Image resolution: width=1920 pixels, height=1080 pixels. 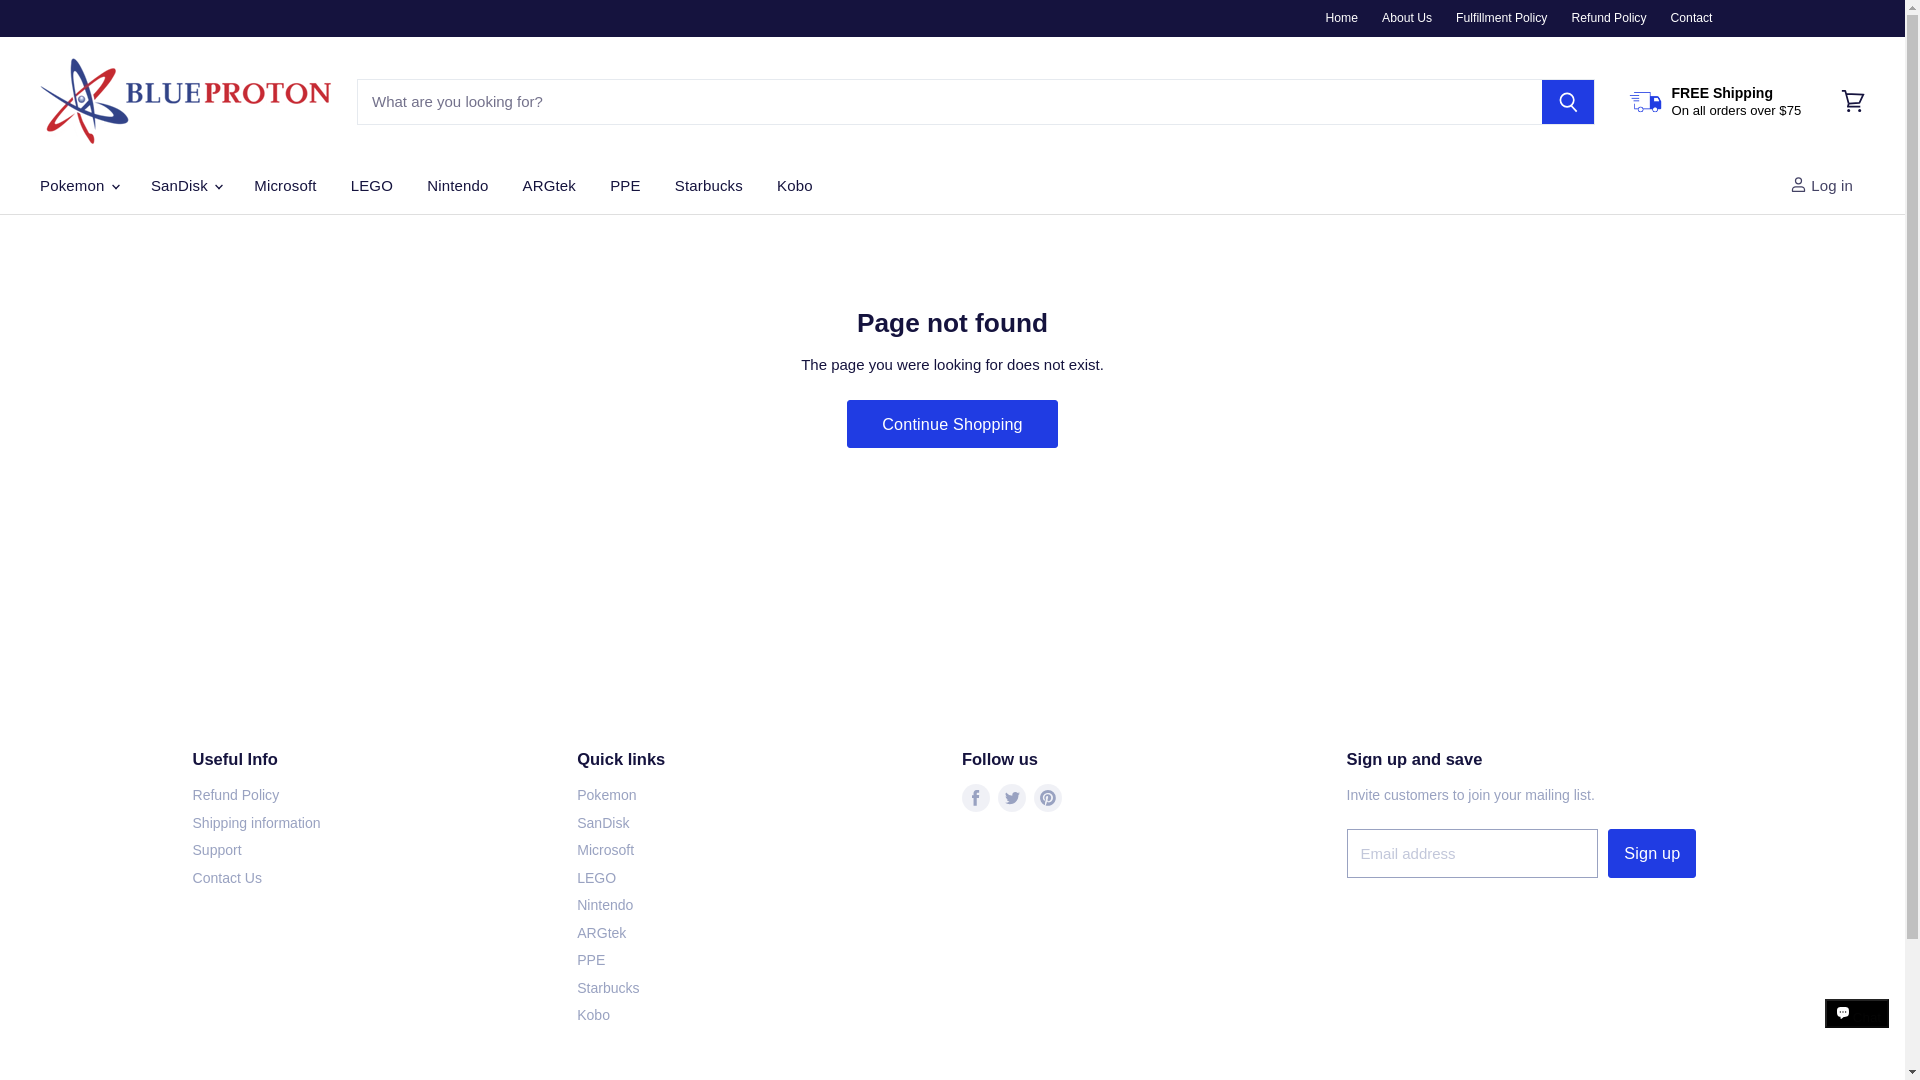 What do you see at coordinates (78, 186) in the screenshot?
I see `Pokemon` at bounding box center [78, 186].